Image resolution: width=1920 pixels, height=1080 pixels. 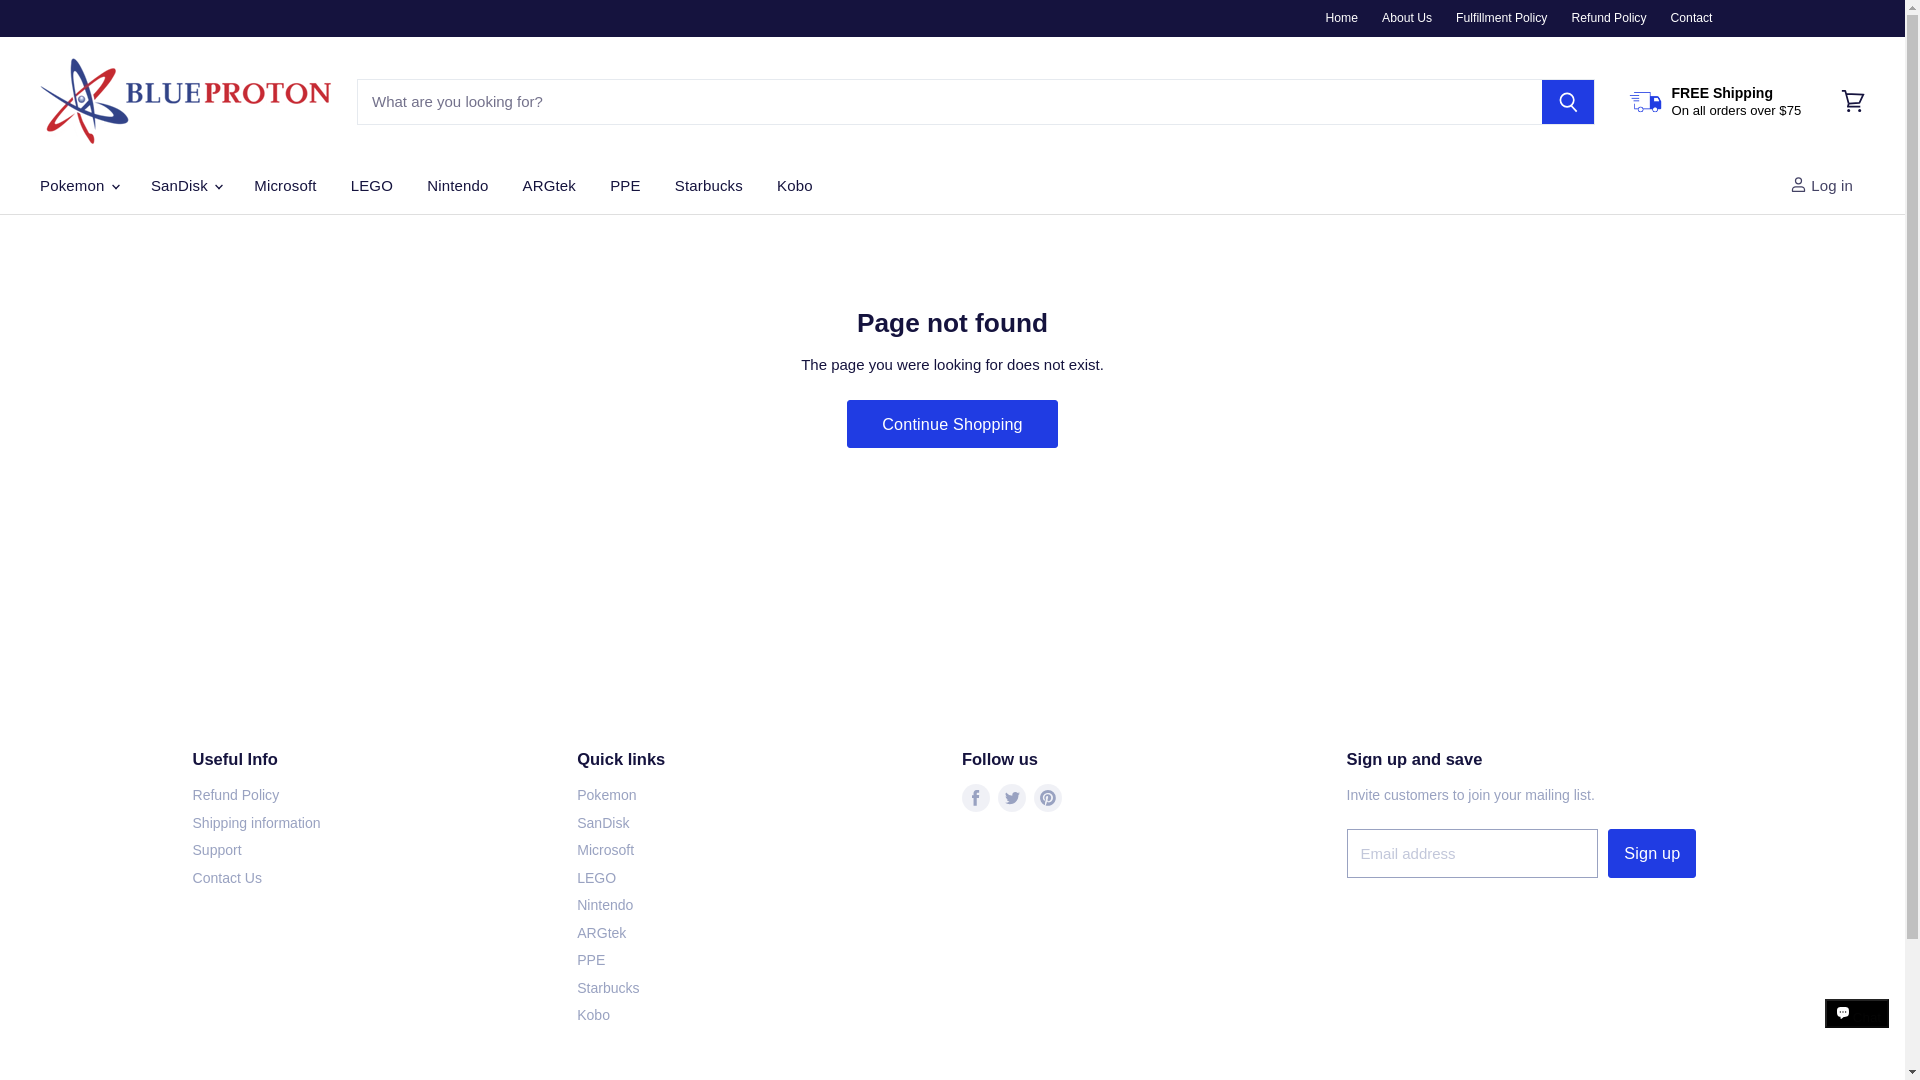 What do you see at coordinates (78, 186) in the screenshot?
I see `Pokemon` at bounding box center [78, 186].